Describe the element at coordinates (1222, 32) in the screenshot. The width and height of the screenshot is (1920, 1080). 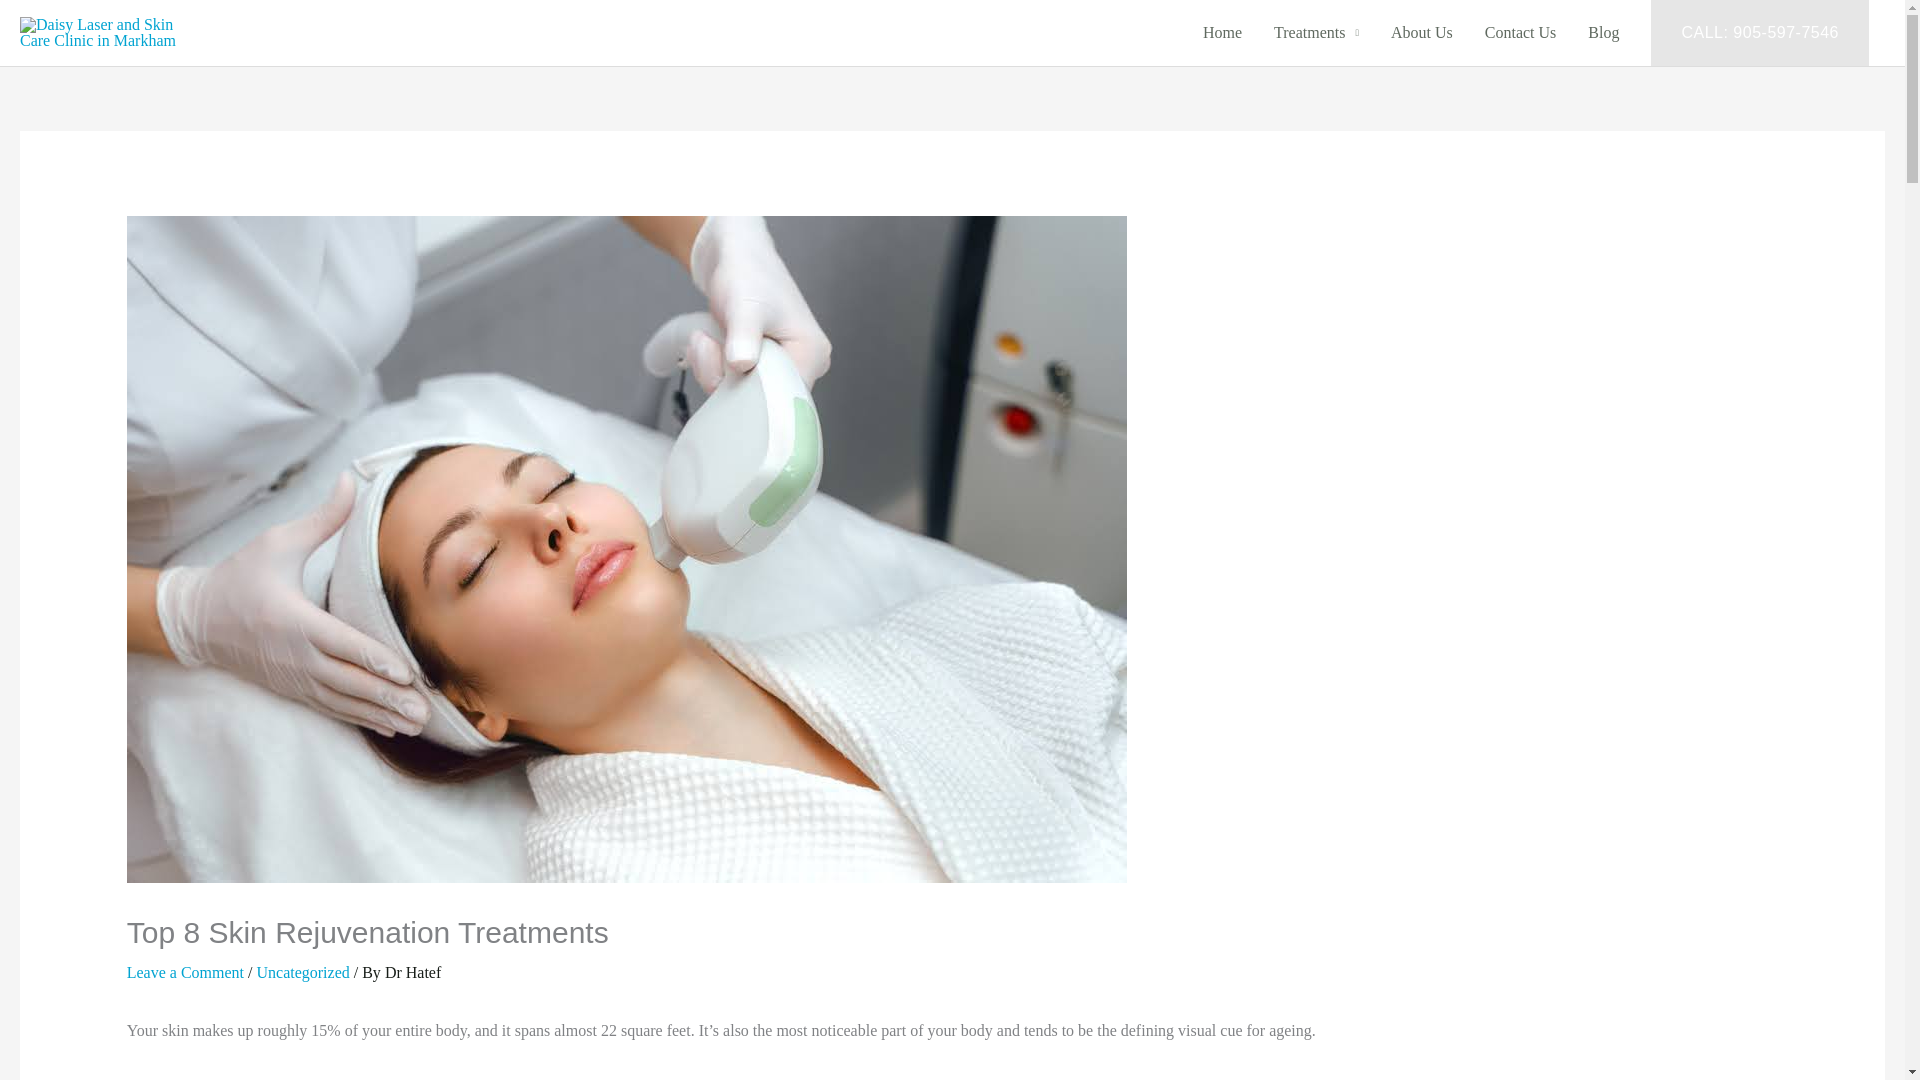
I see `Home` at that location.